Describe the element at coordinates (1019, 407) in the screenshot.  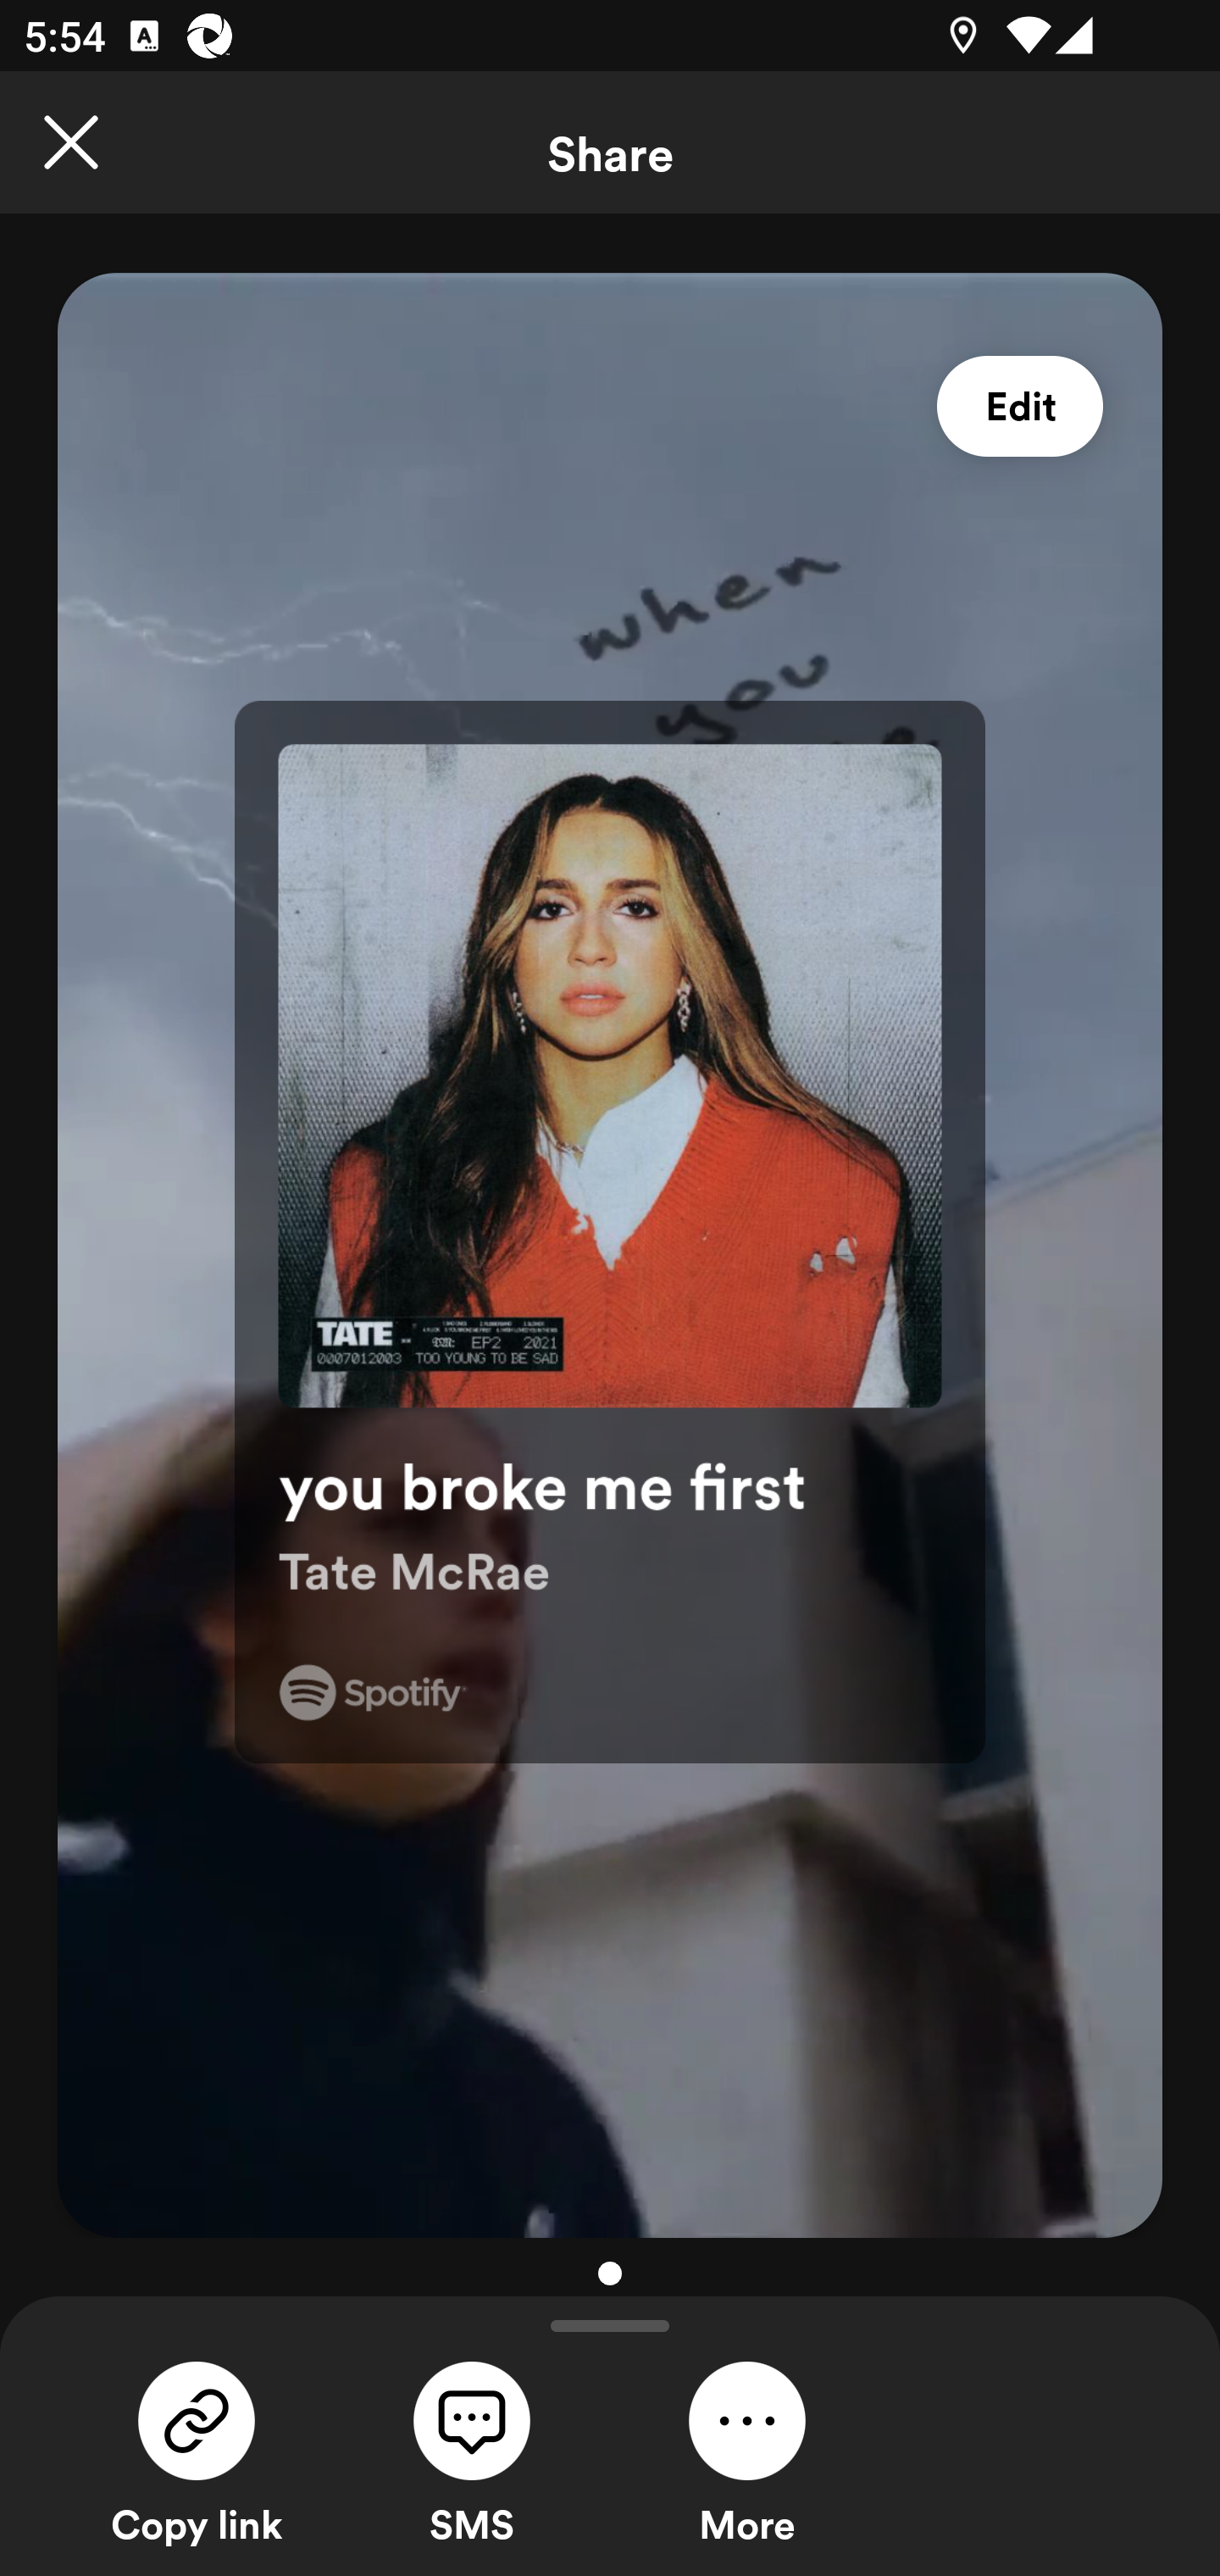
I see `Edit` at that location.